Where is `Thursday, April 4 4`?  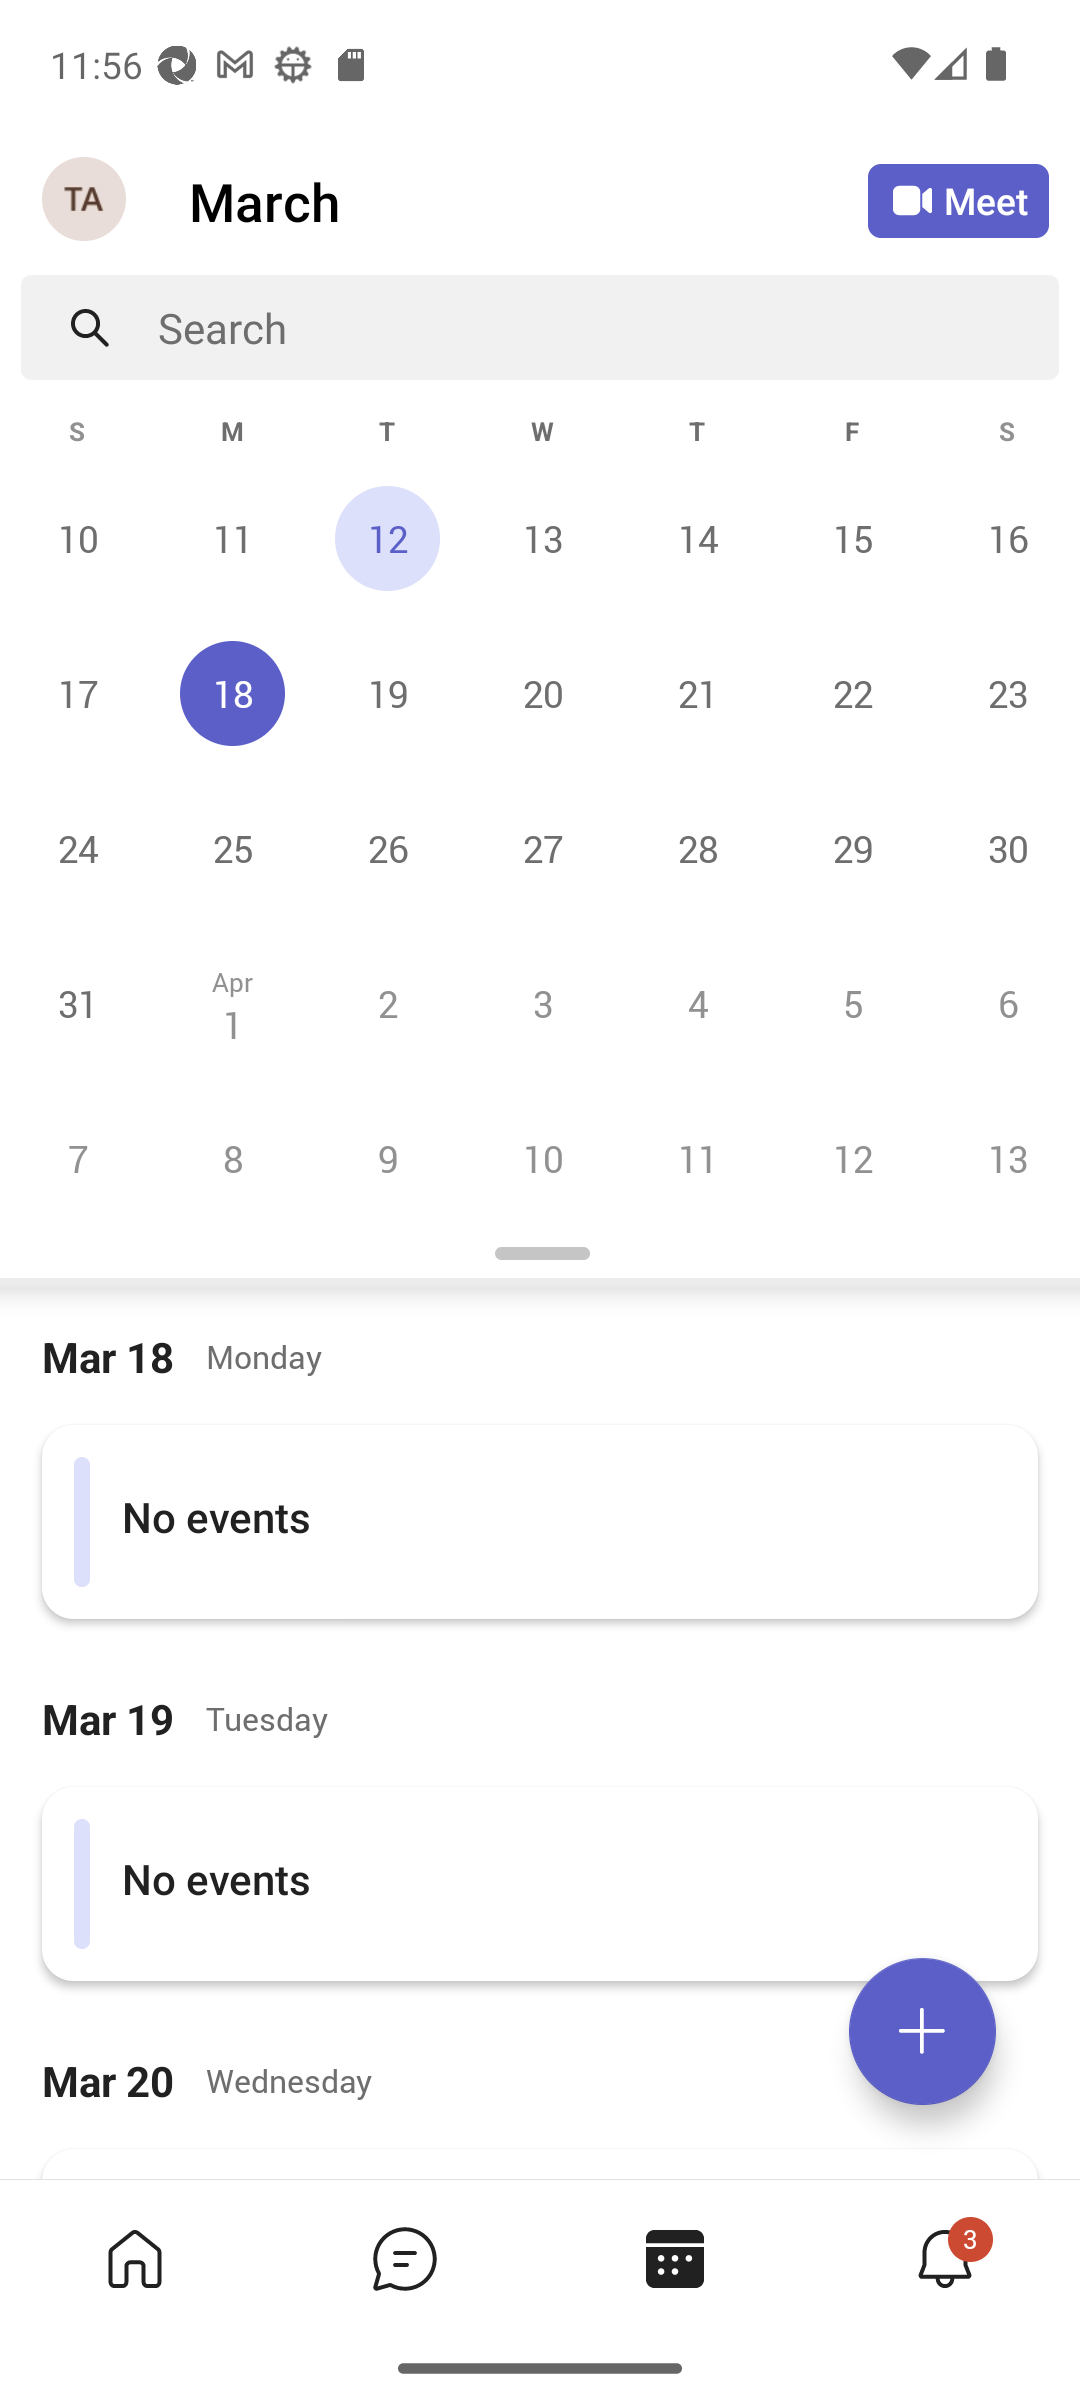
Thursday, April 4 4 is located at coordinates (697, 1003).